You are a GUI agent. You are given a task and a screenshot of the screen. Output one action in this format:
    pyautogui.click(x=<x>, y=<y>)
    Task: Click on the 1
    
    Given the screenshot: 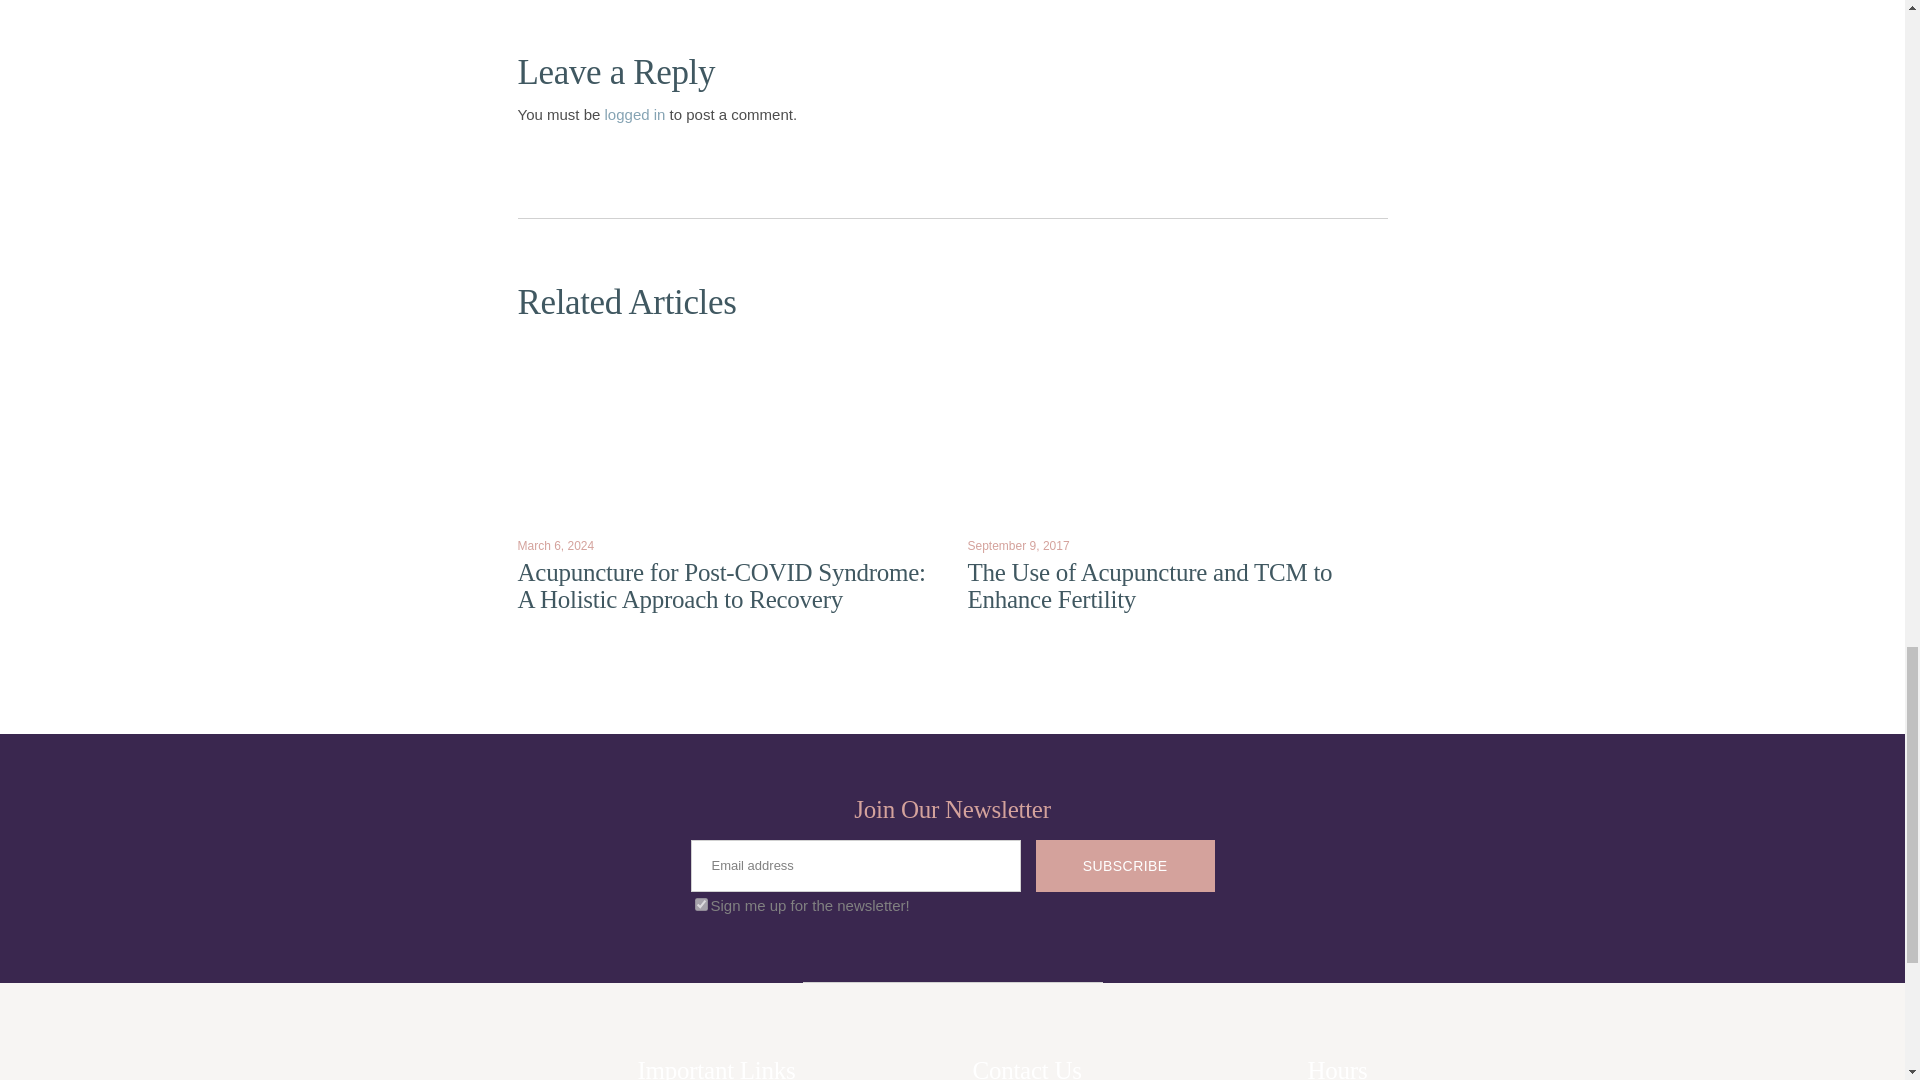 What is the action you would take?
    pyautogui.click(x=700, y=904)
    